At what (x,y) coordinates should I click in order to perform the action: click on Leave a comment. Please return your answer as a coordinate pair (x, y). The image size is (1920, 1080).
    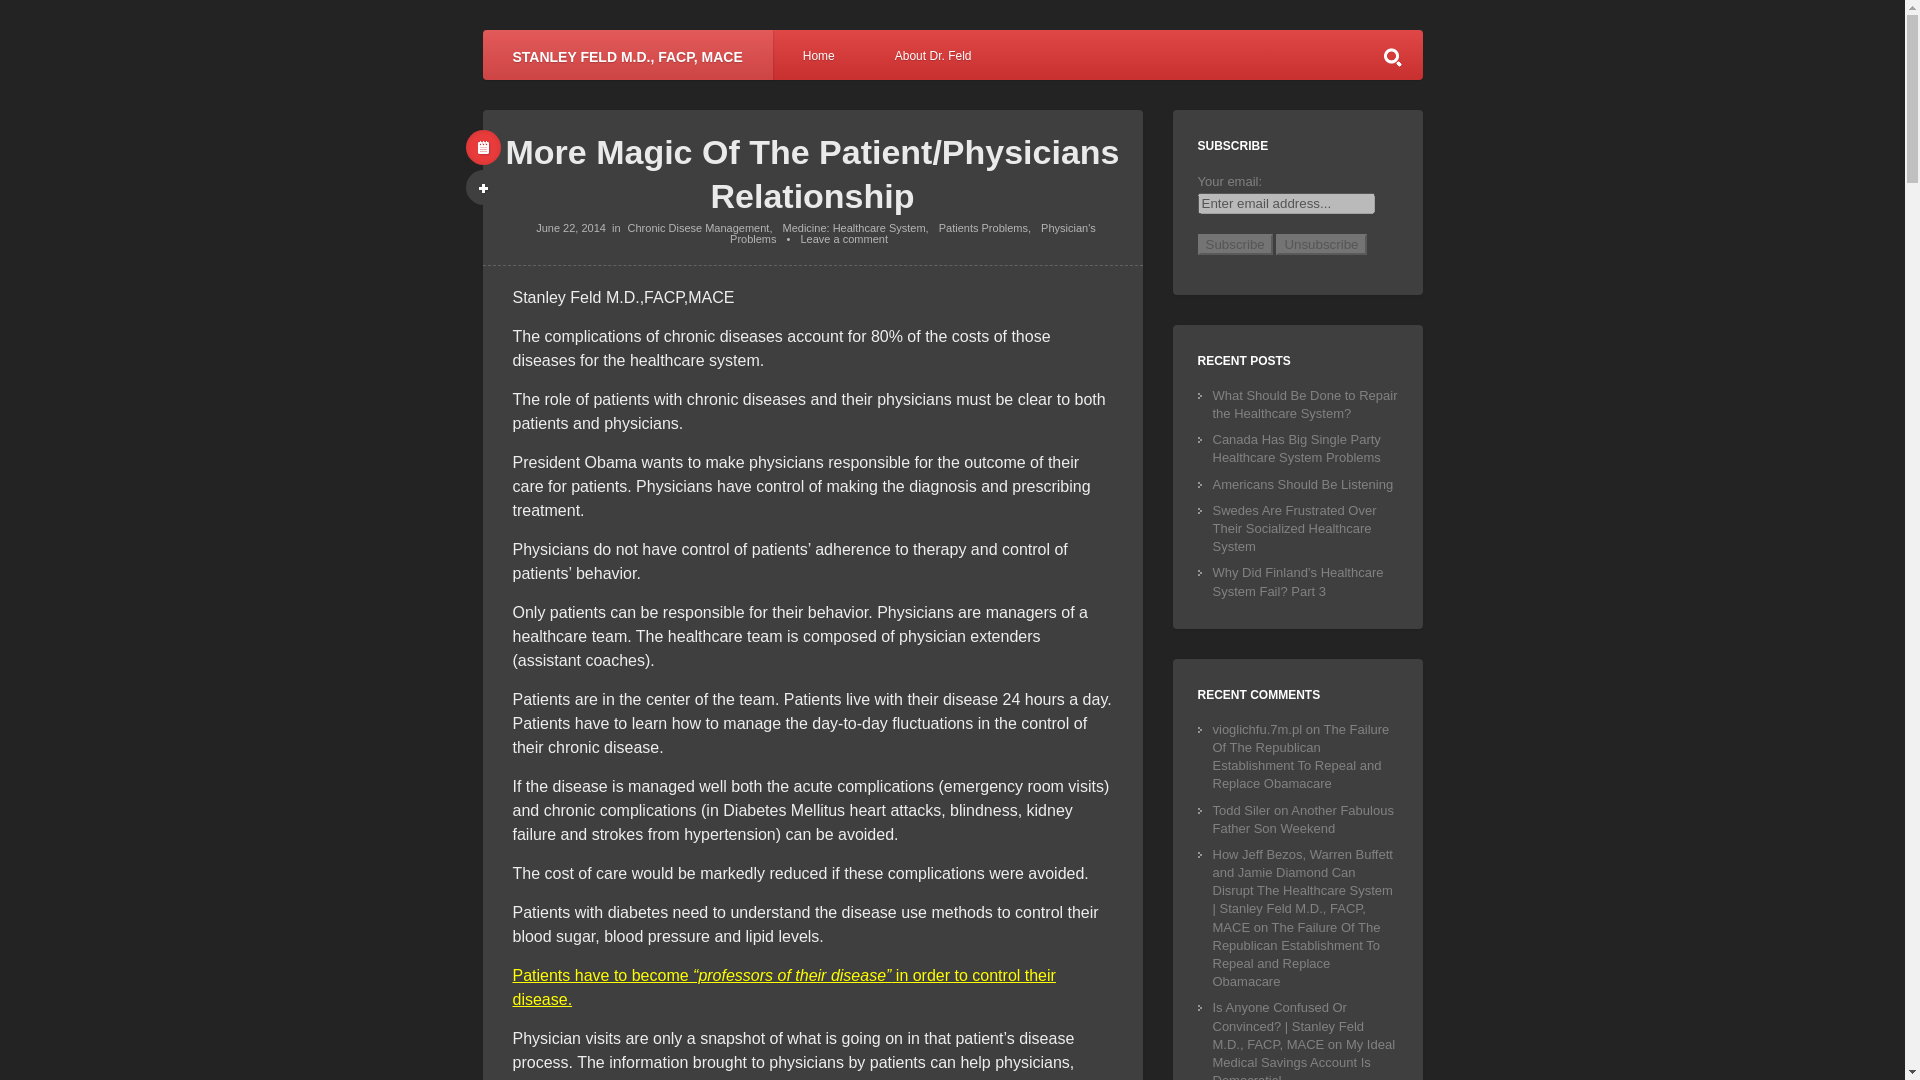
    Looking at the image, I should click on (844, 239).